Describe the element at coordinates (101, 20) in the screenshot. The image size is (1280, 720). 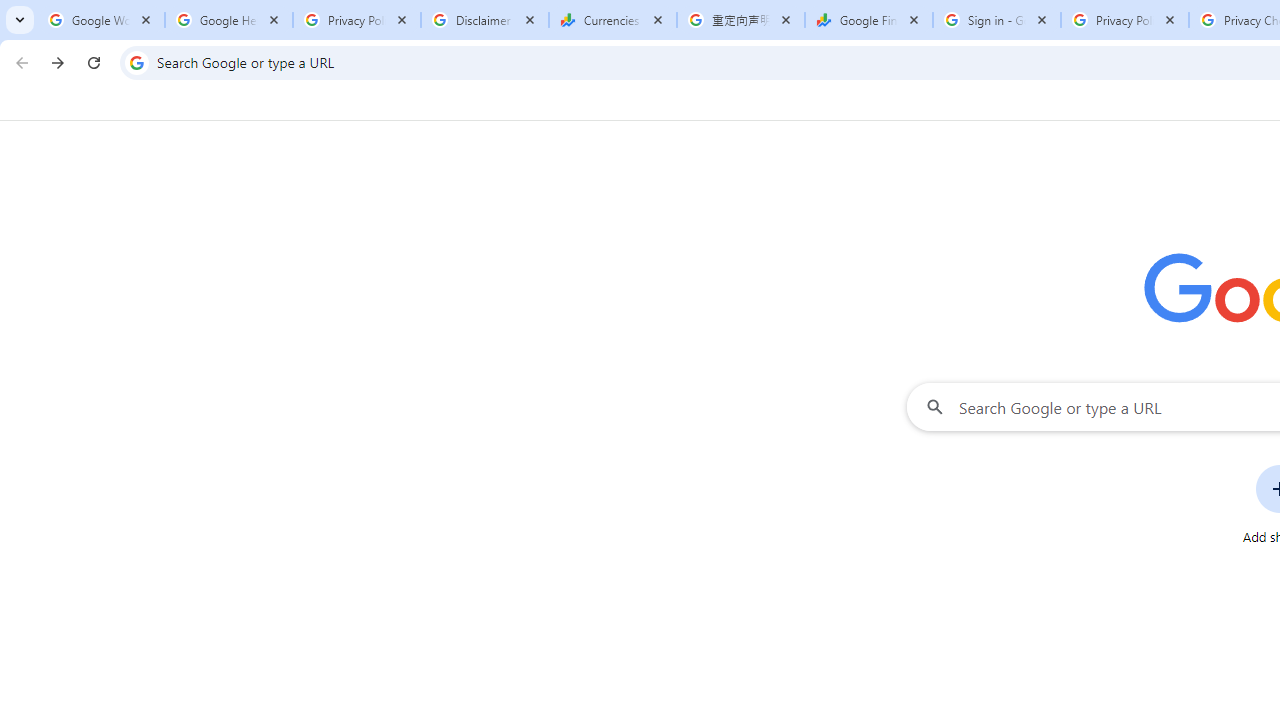
I see `Google Workspace Admin Community` at that location.